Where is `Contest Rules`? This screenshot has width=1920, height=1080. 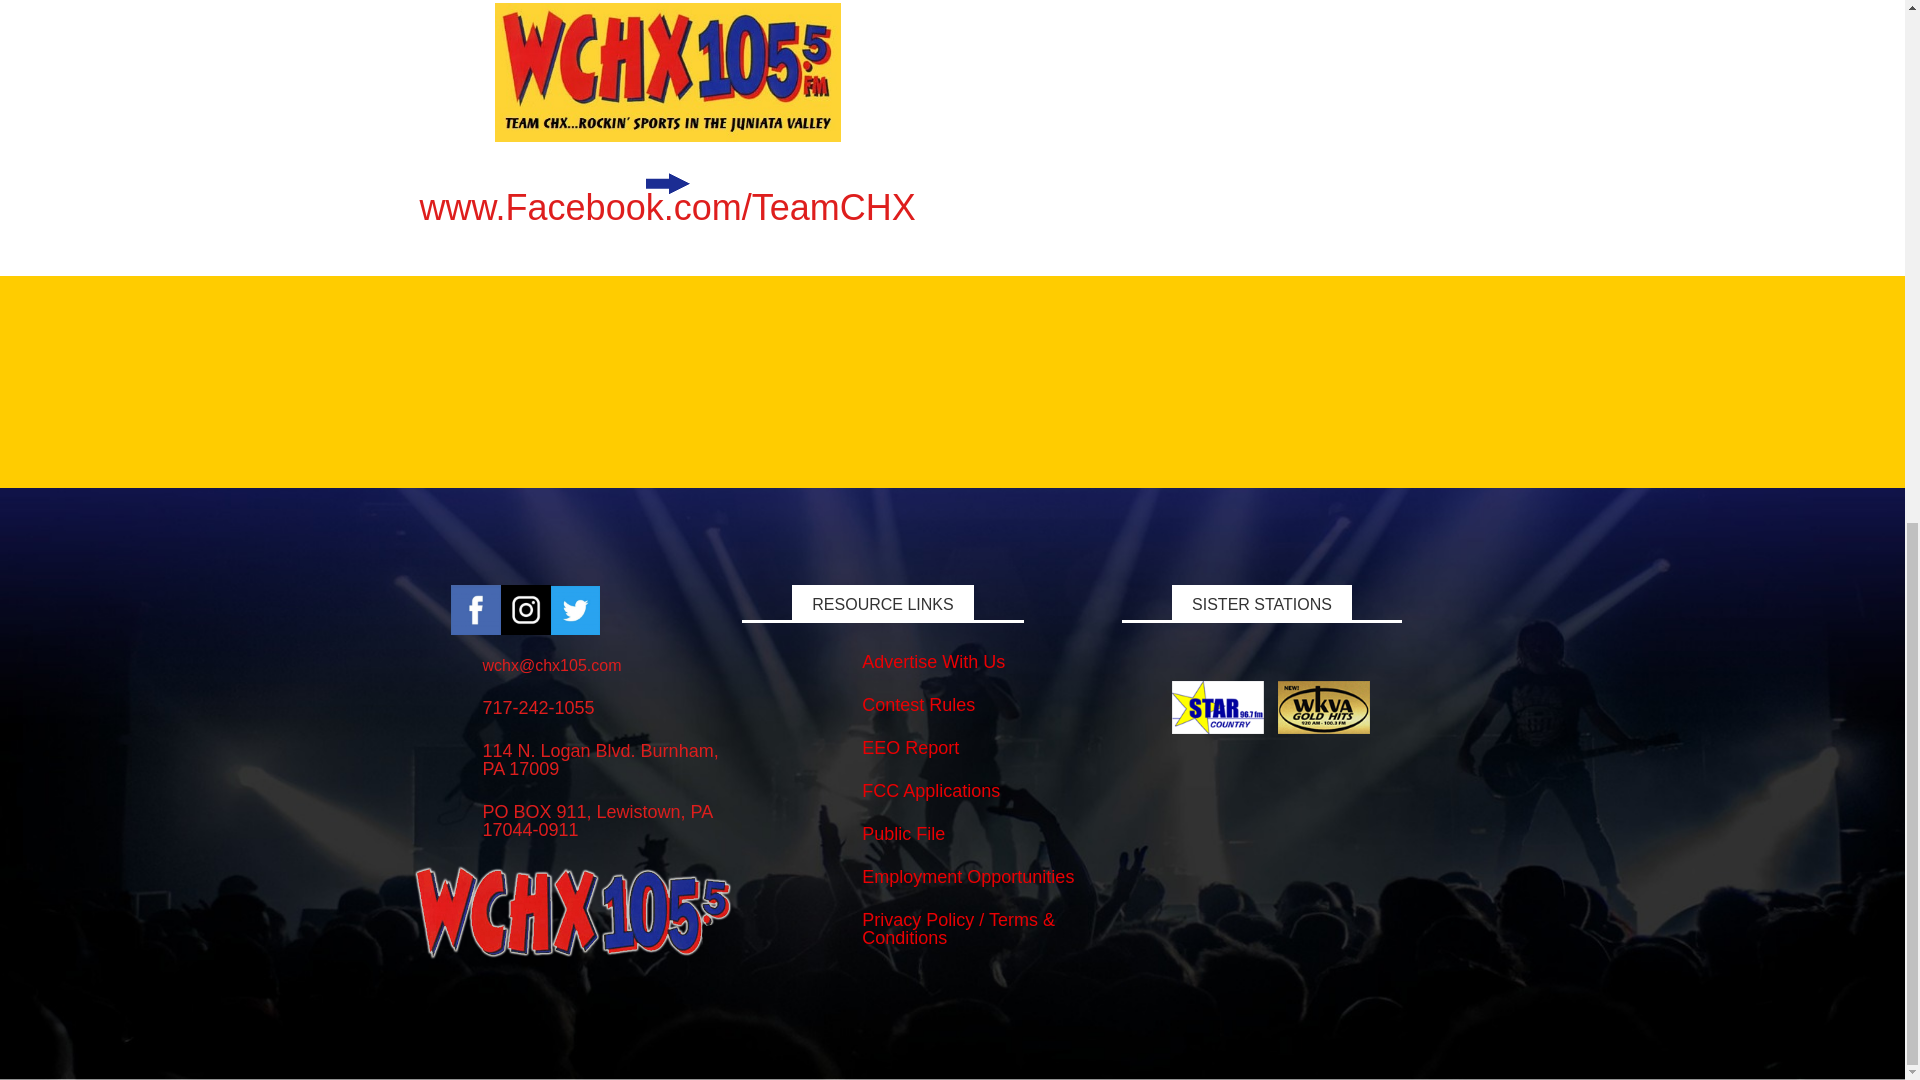 Contest Rules is located at coordinates (918, 704).